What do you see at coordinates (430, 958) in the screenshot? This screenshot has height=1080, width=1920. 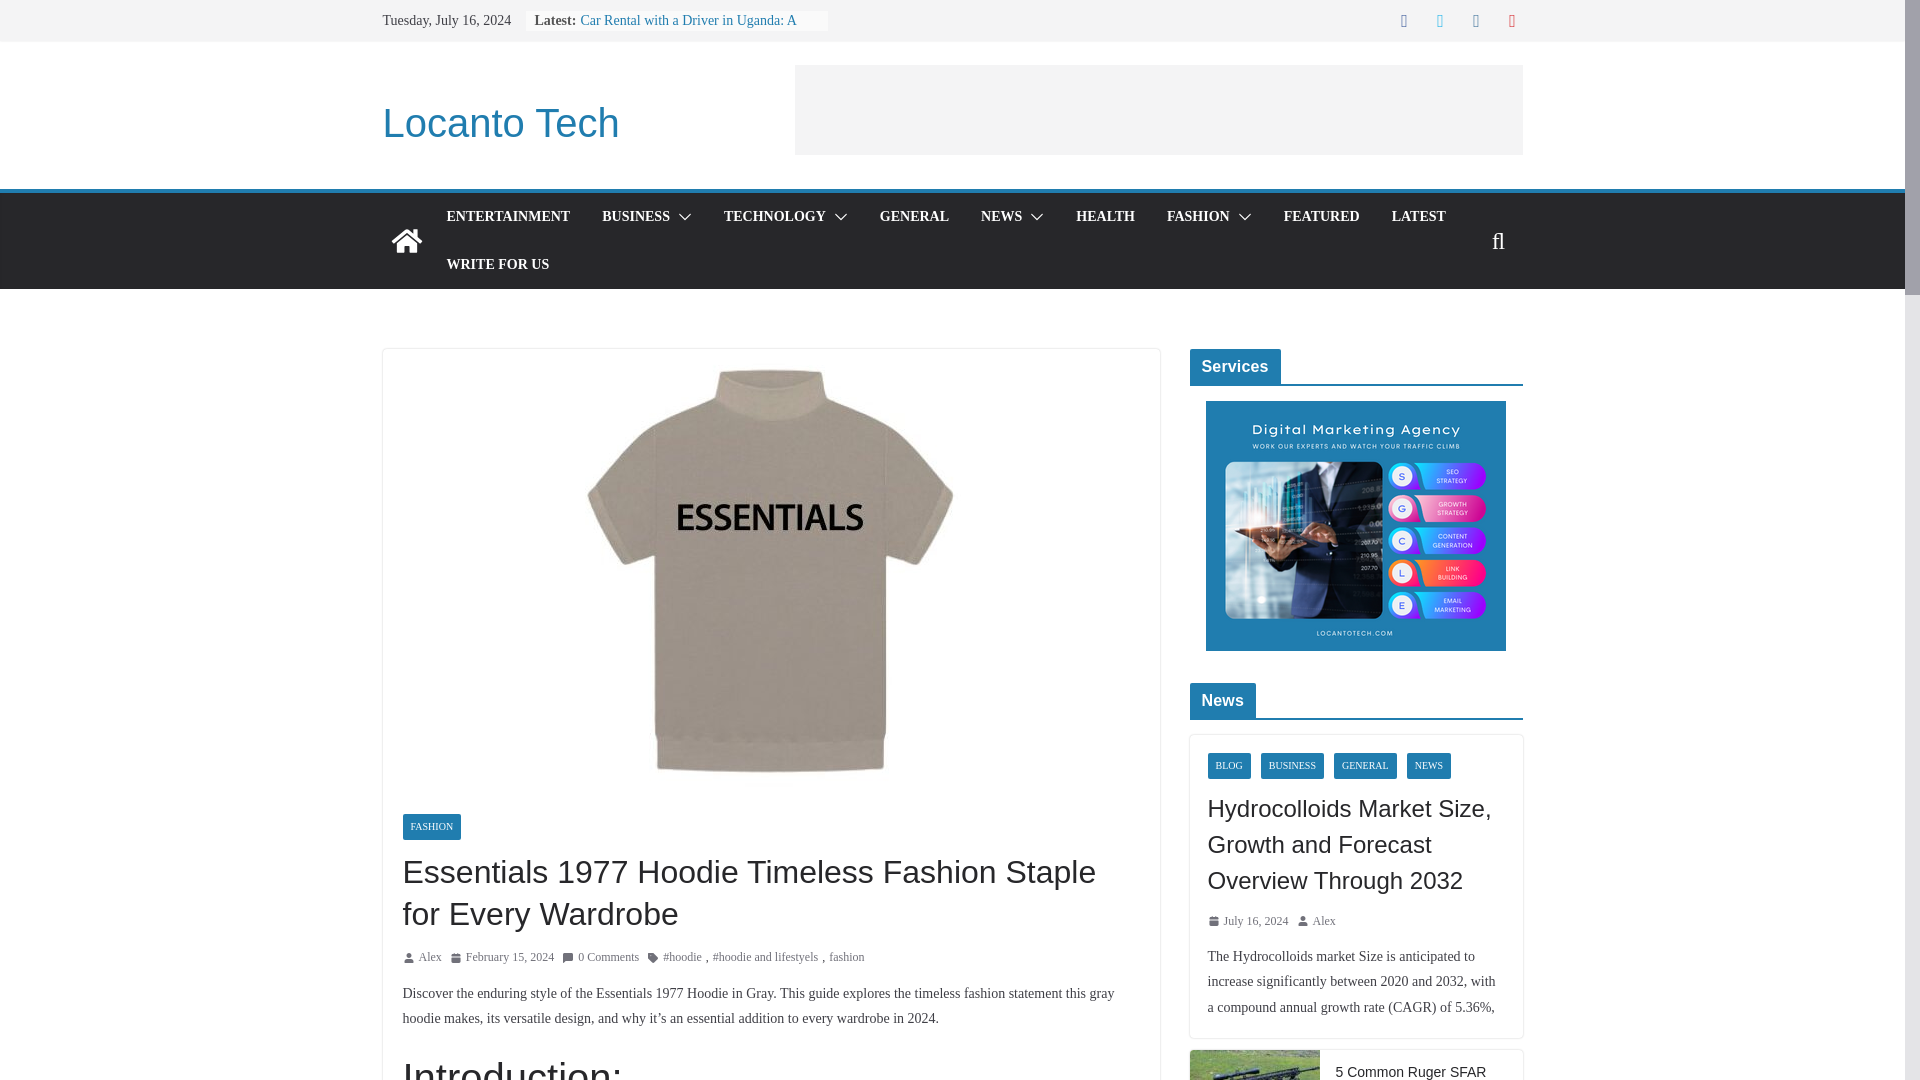 I see `Alex` at bounding box center [430, 958].